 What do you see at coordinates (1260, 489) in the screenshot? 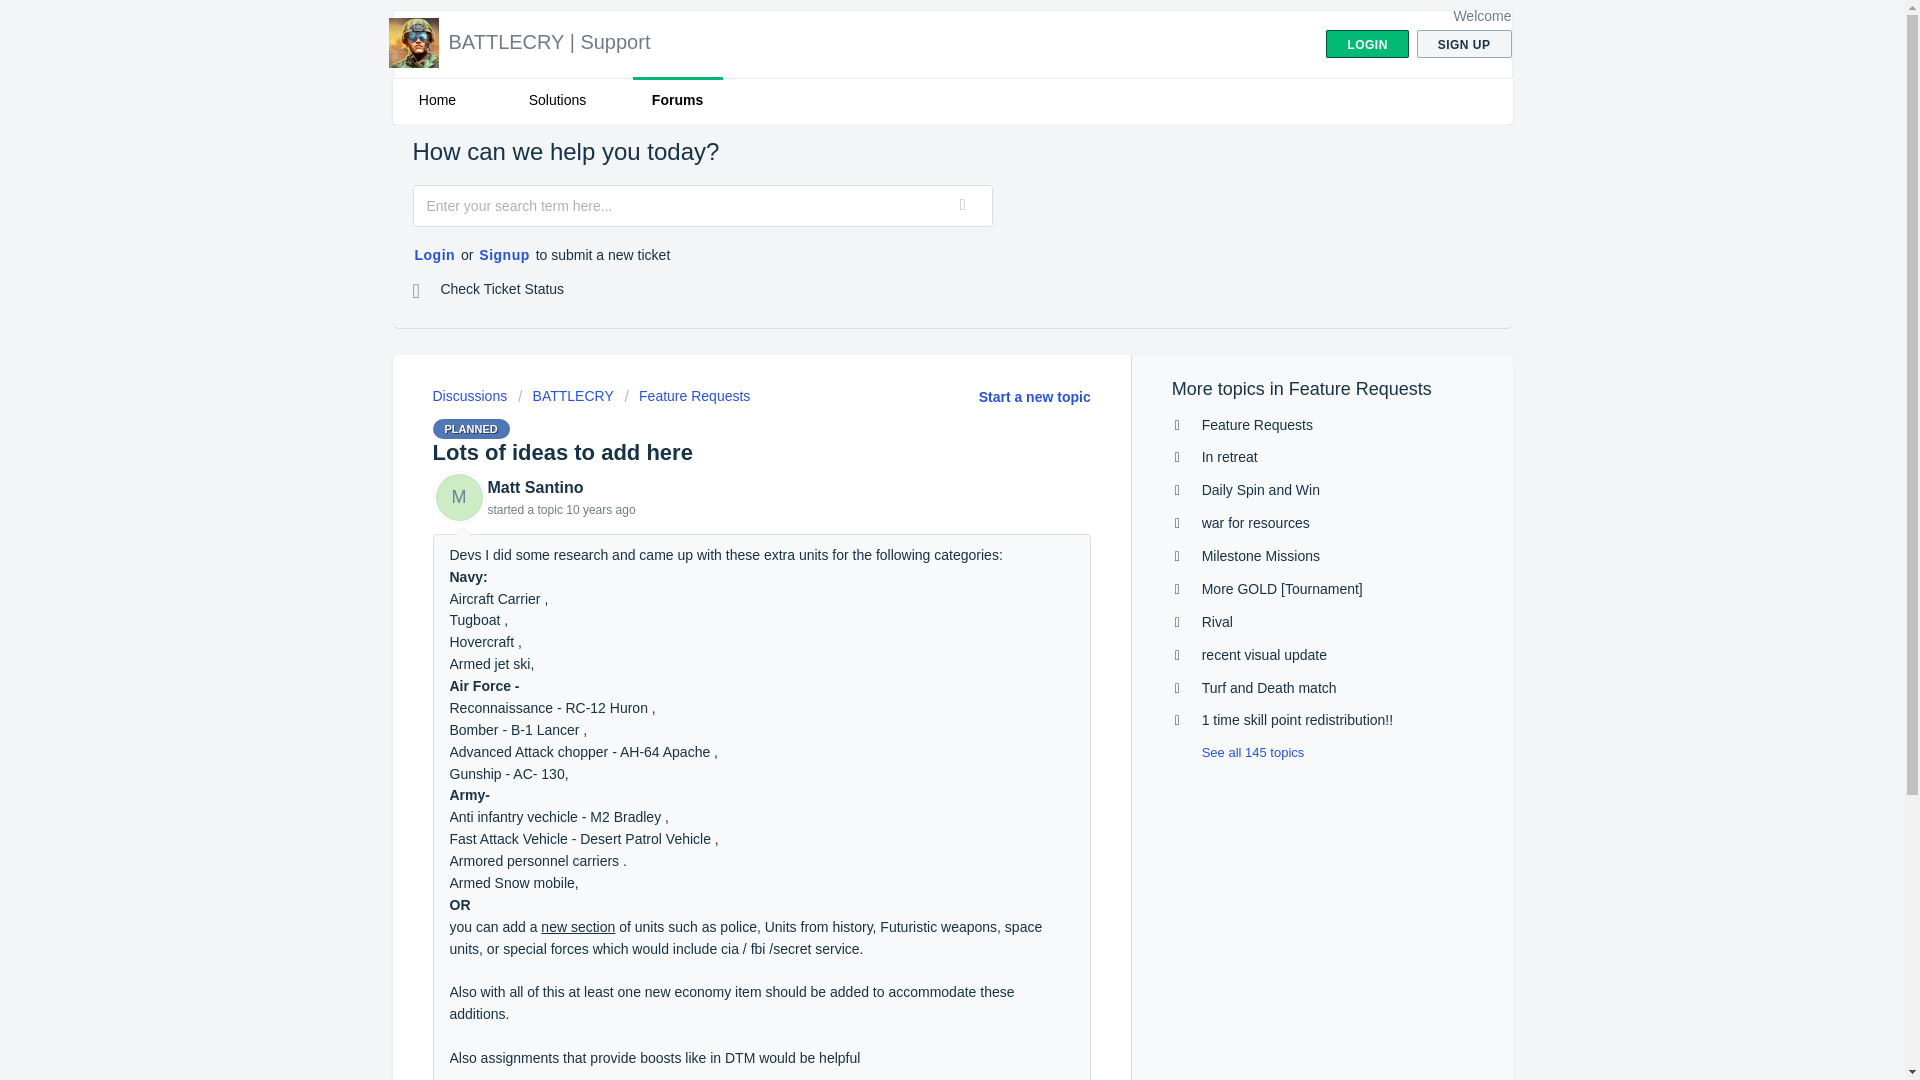
I see `Daily Spin and Win` at bounding box center [1260, 489].